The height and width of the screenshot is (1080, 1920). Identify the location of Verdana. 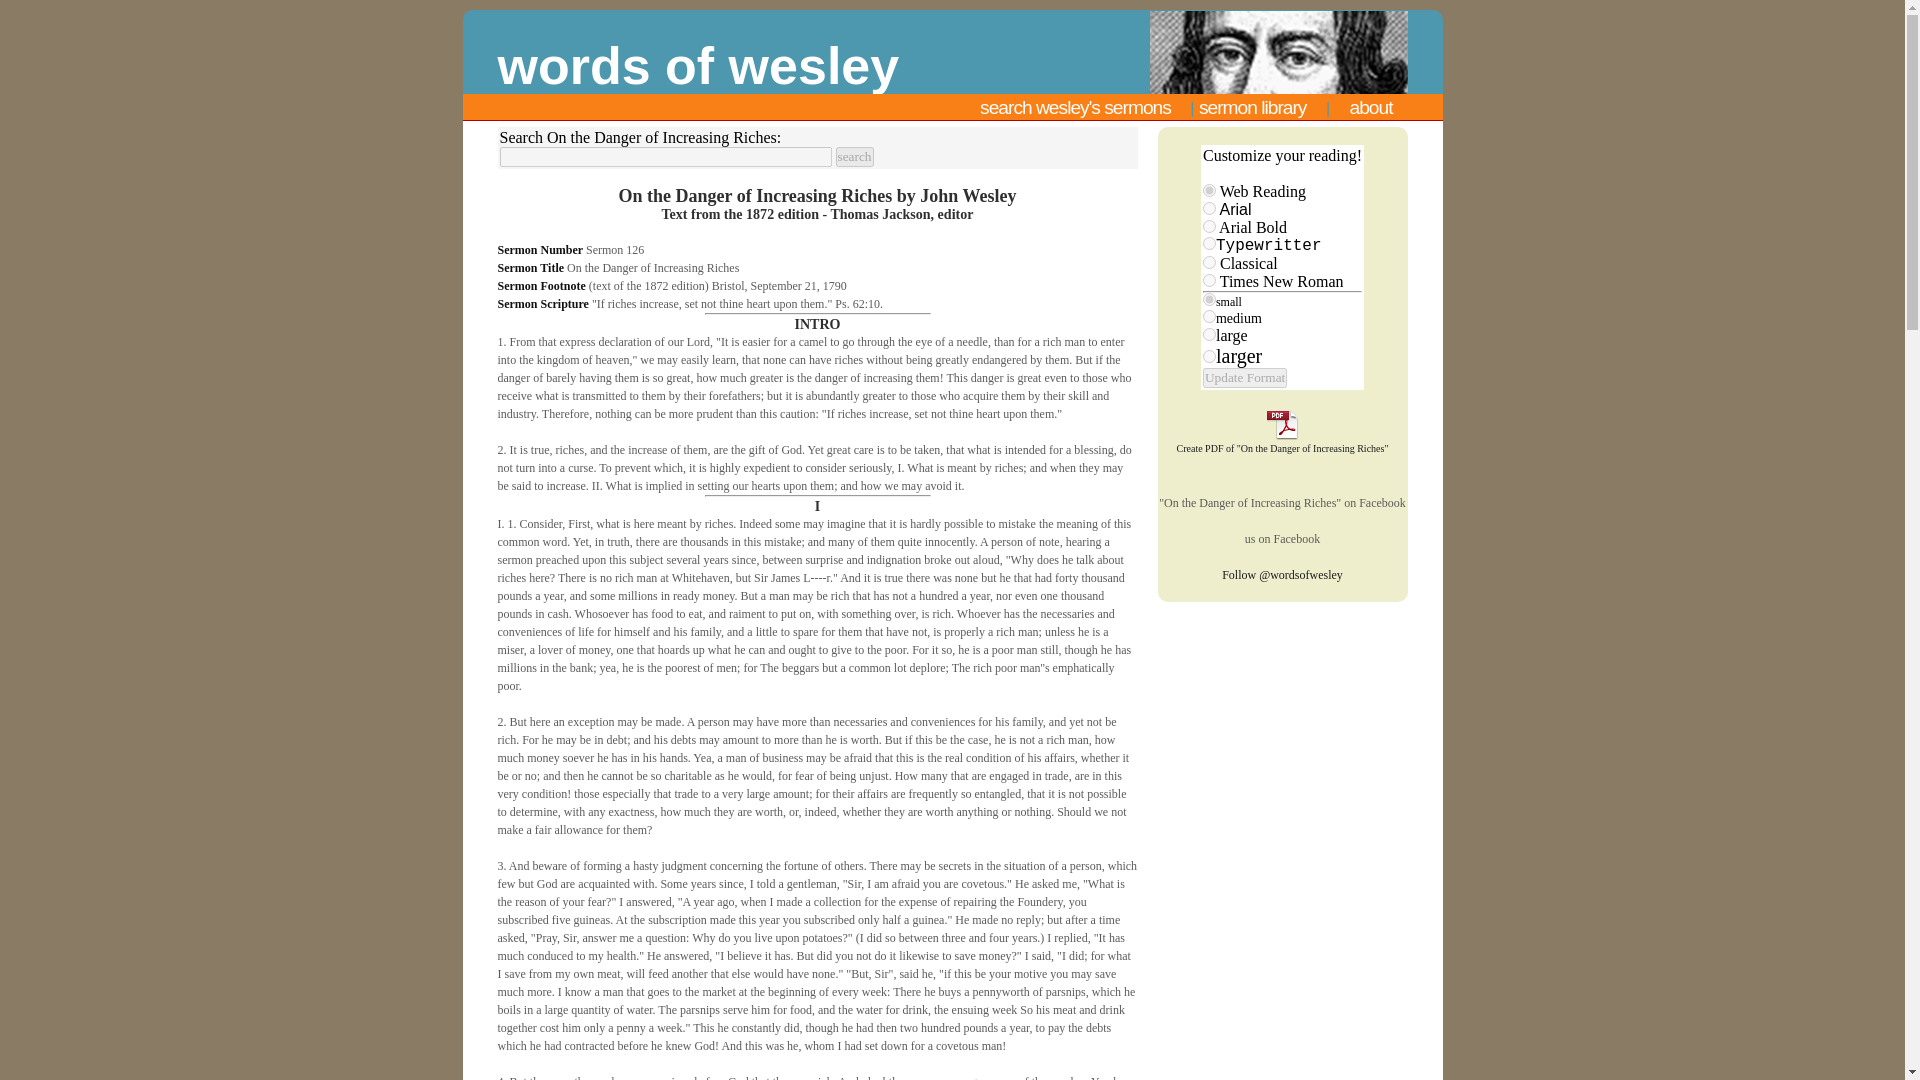
(1209, 190).